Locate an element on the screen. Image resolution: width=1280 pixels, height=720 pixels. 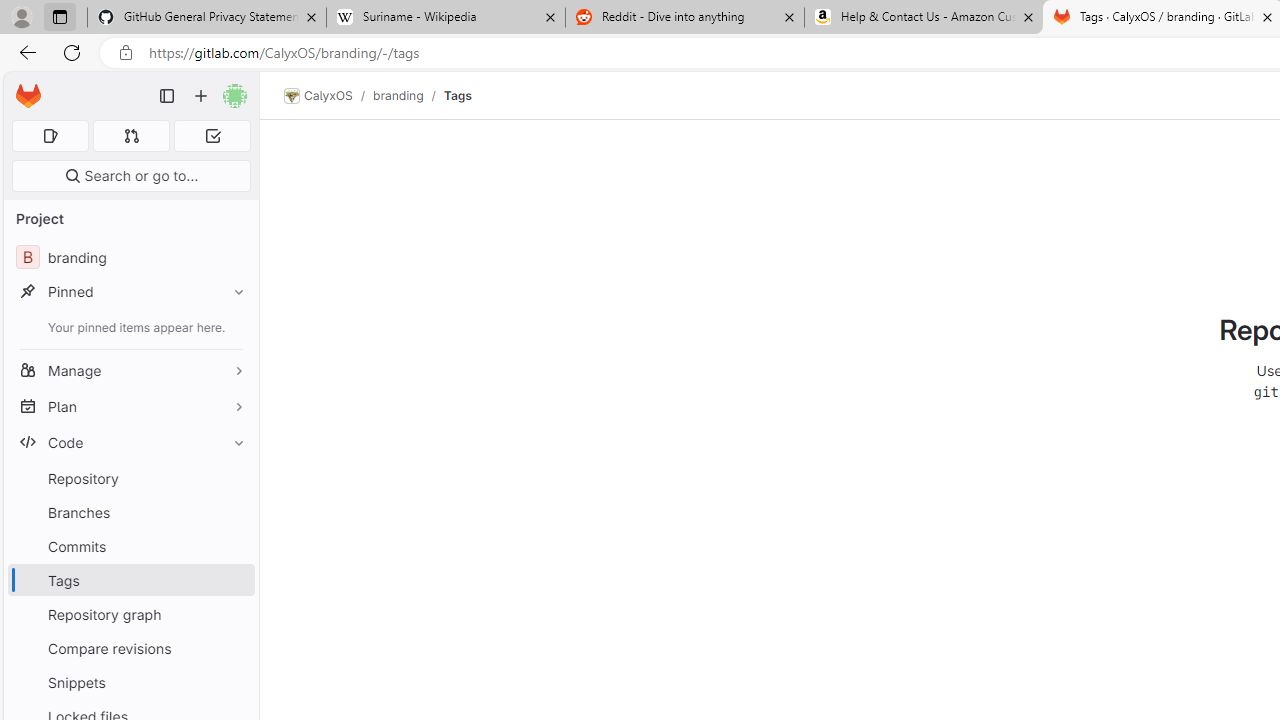
Primary navigation sidebar is located at coordinates (167, 96).